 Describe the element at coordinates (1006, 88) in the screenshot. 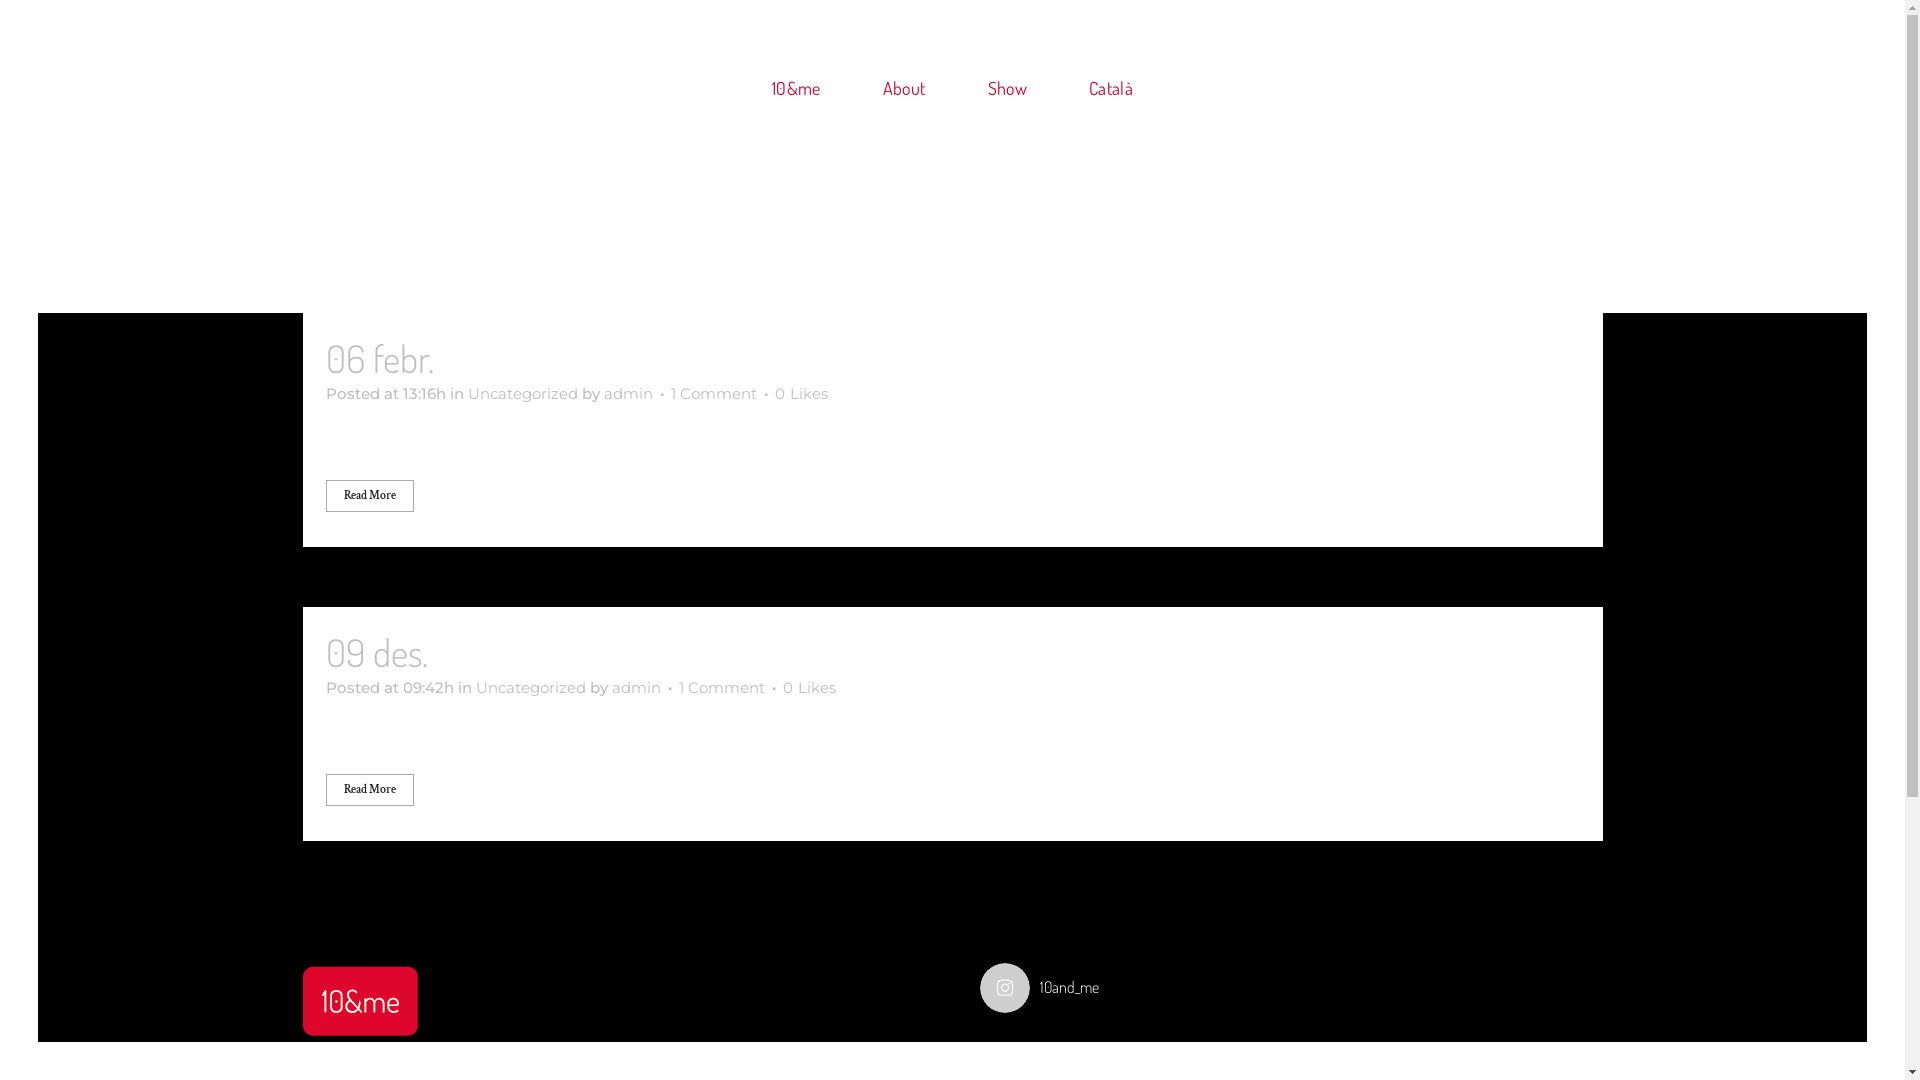

I see `Show` at that location.